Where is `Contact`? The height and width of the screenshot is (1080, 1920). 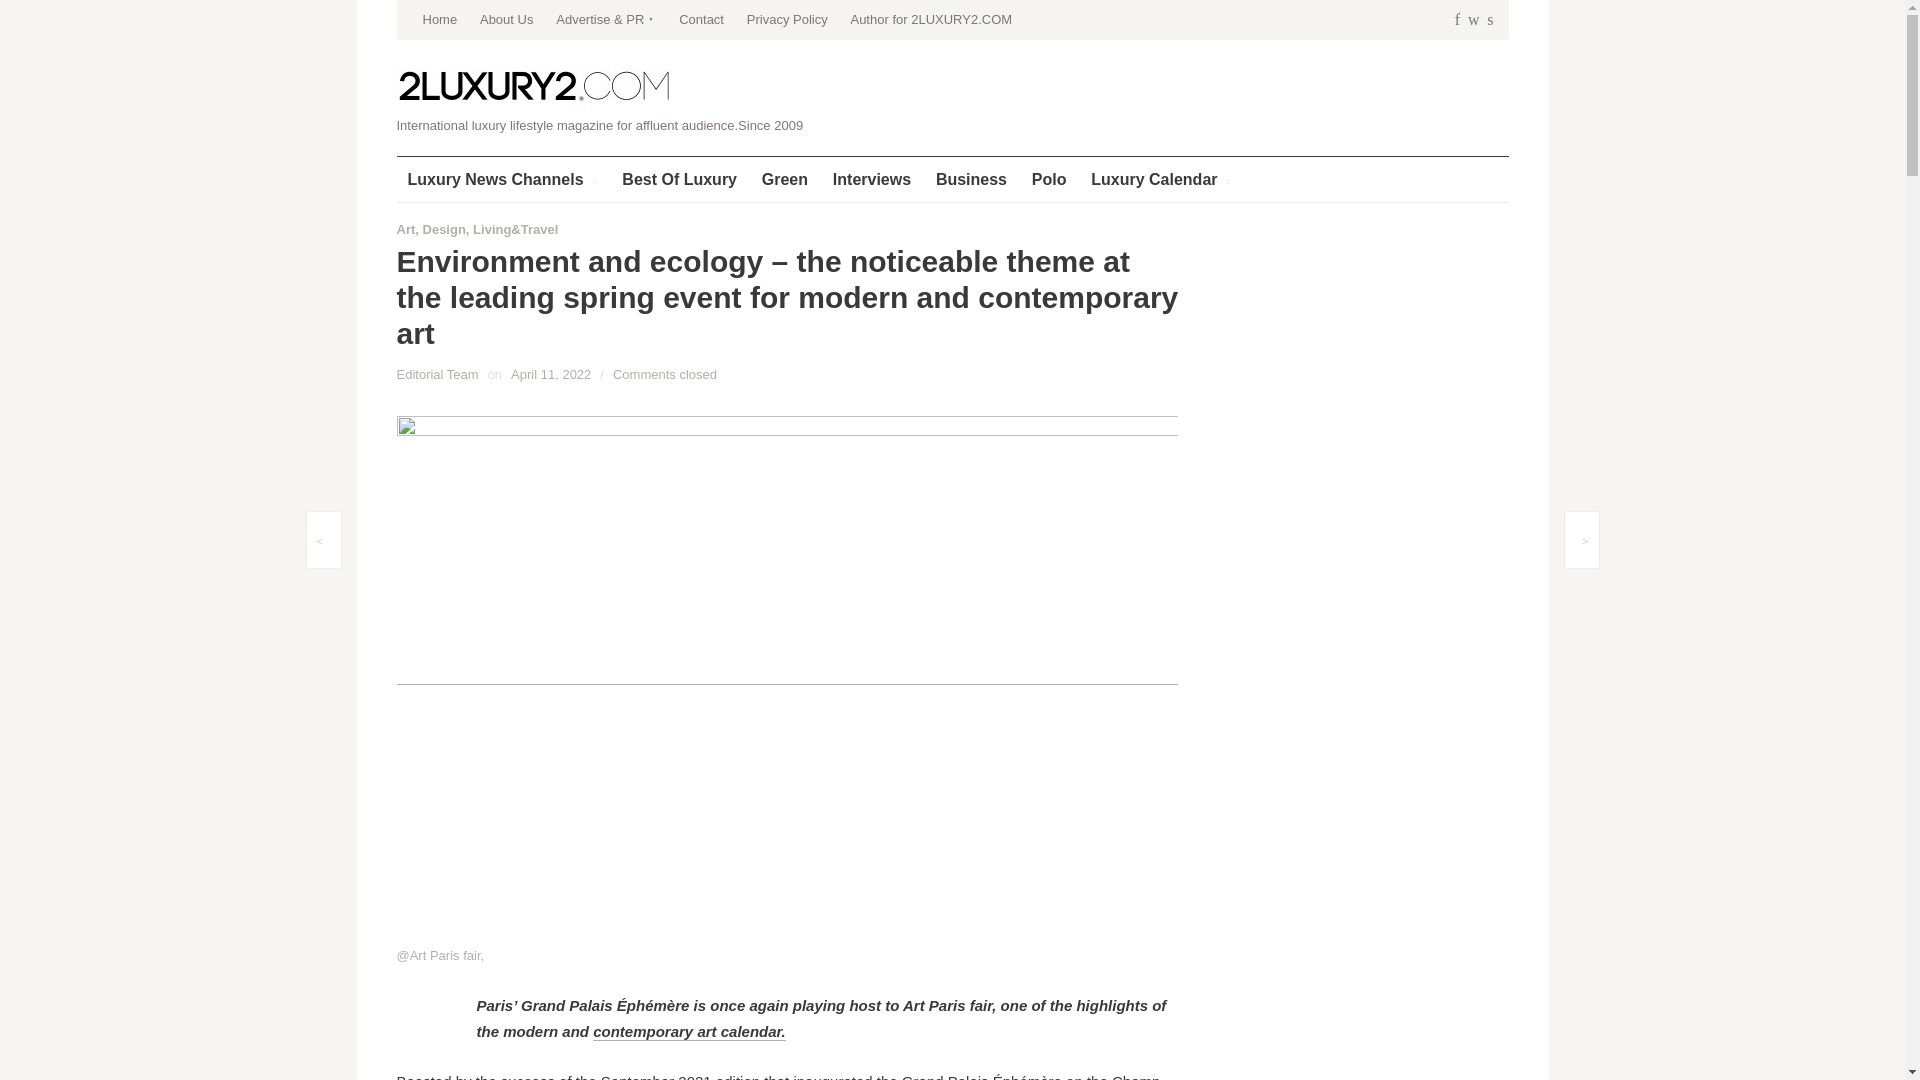 Contact is located at coordinates (701, 20).